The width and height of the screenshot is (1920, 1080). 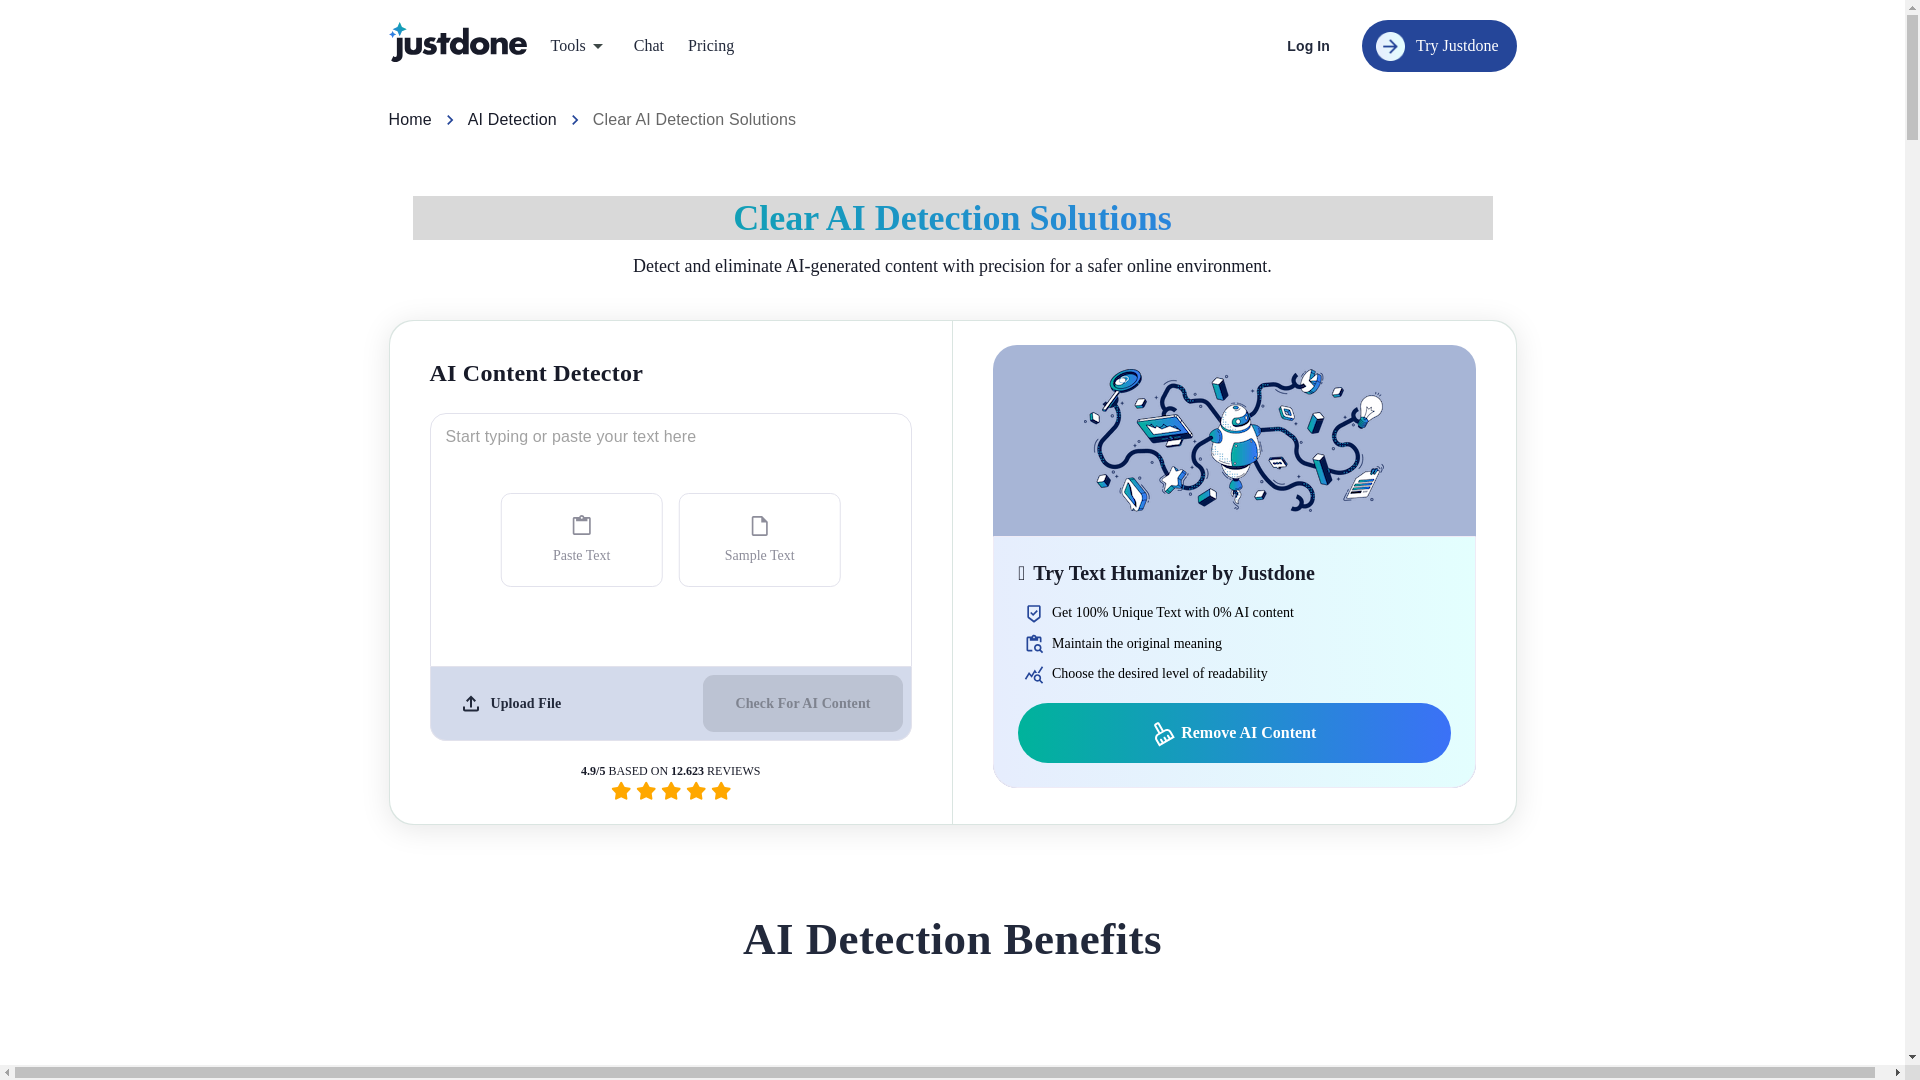 What do you see at coordinates (710, 46) in the screenshot?
I see `Pricing` at bounding box center [710, 46].